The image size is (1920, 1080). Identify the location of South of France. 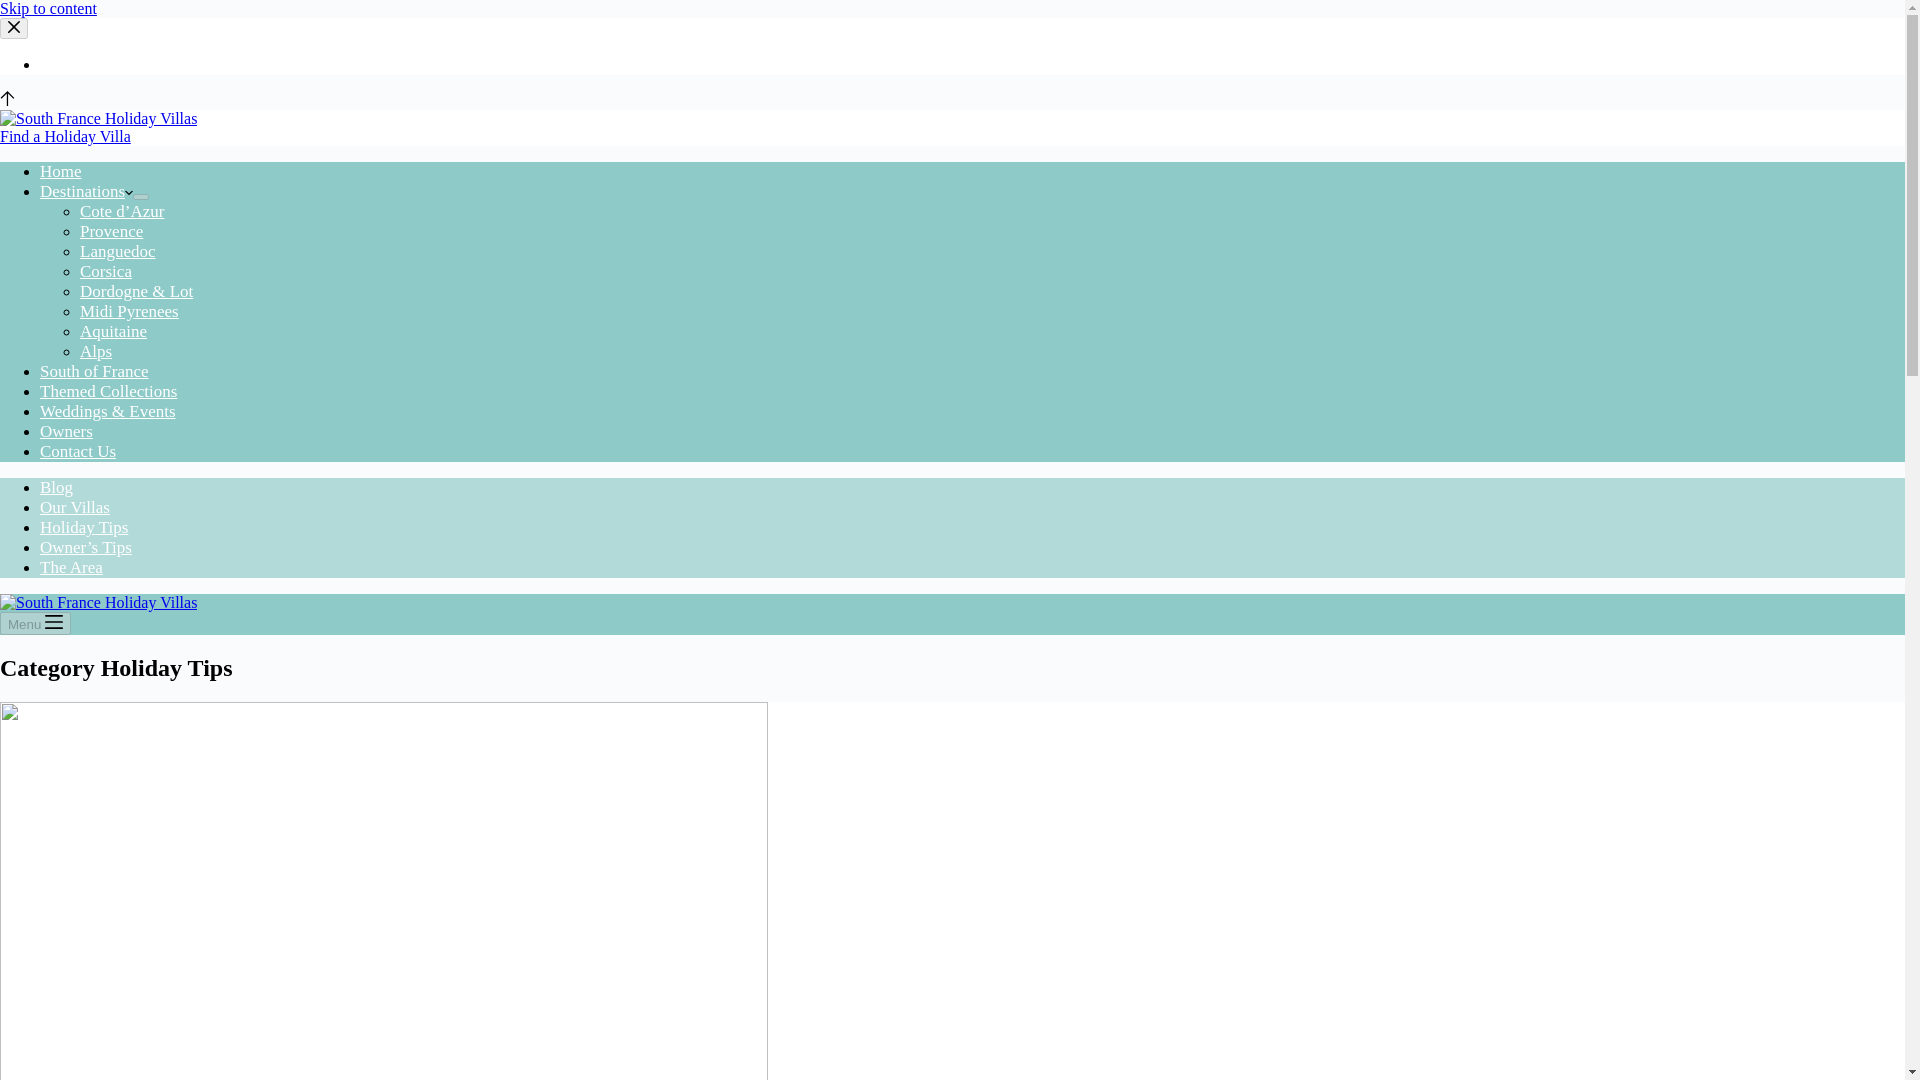
(94, 371).